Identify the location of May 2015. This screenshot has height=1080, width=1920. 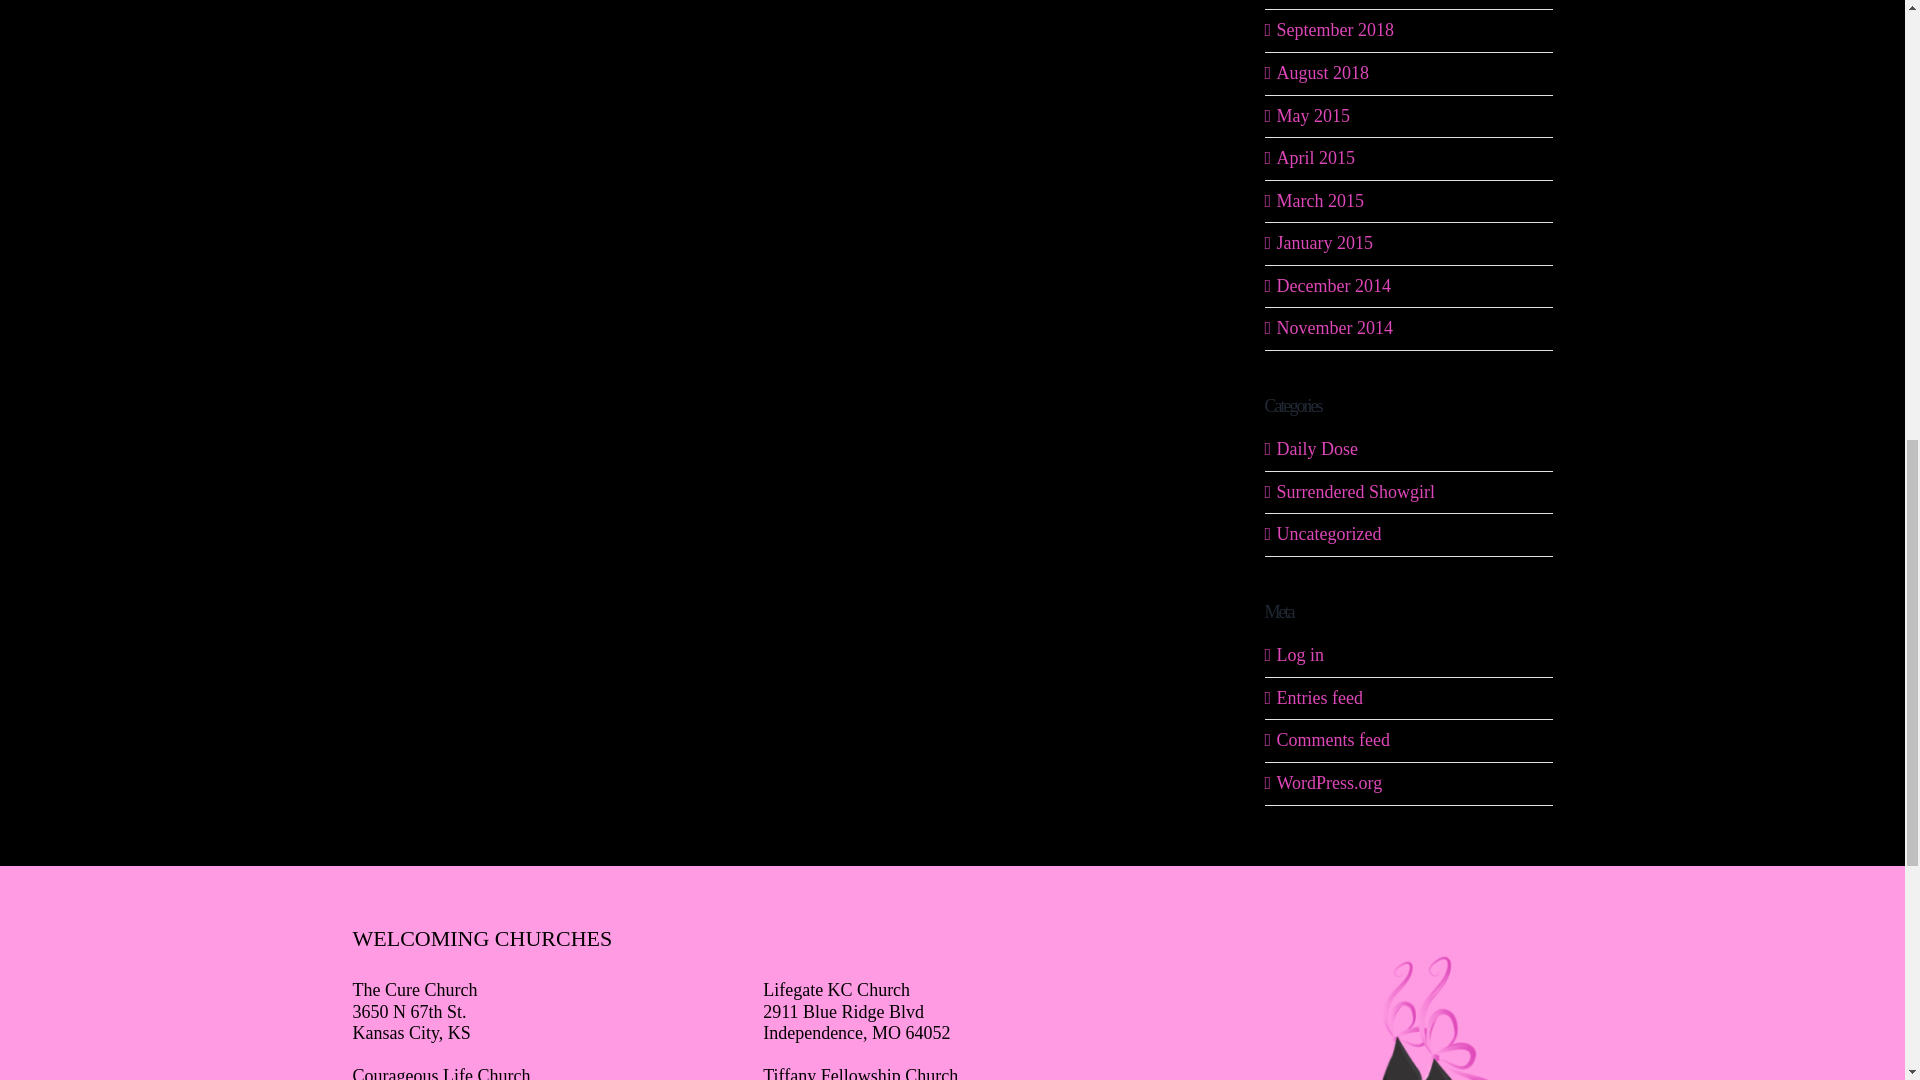
(1312, 116).